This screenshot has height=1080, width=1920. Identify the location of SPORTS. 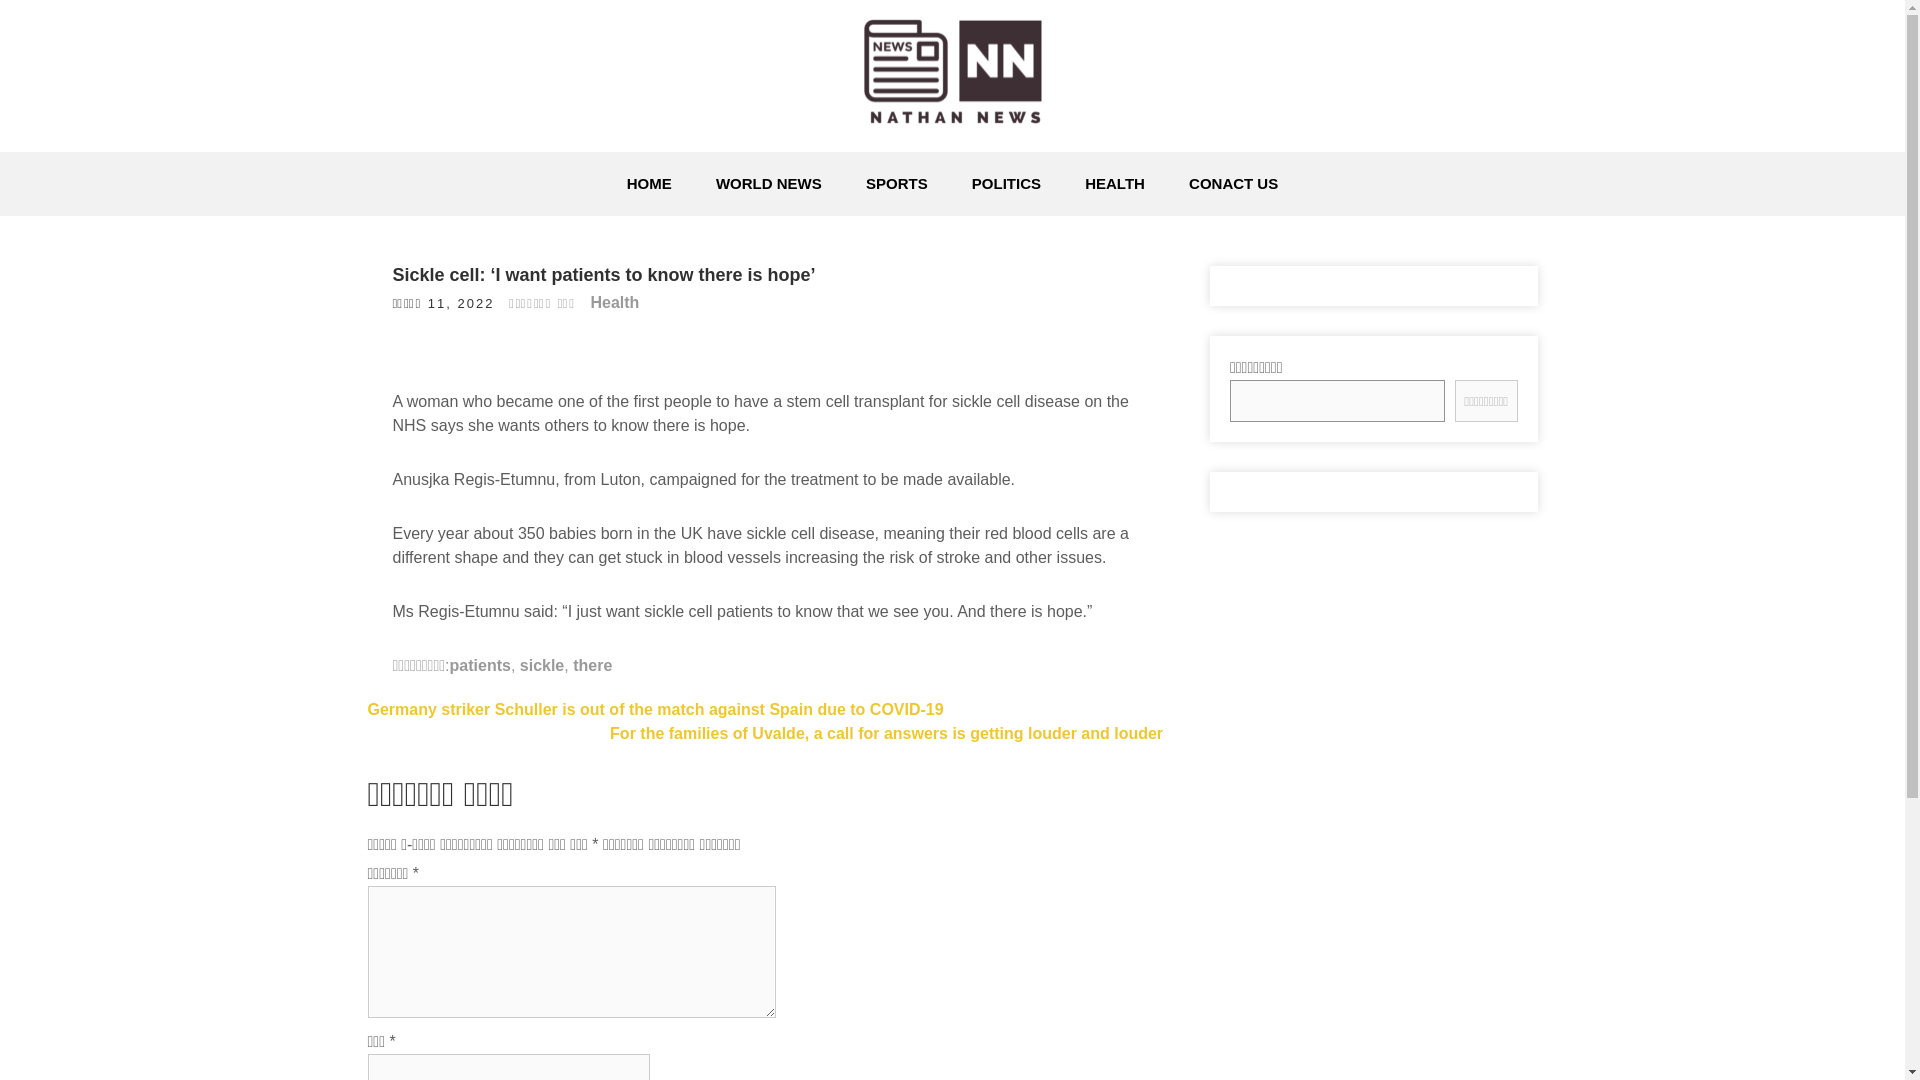
(897, 184).